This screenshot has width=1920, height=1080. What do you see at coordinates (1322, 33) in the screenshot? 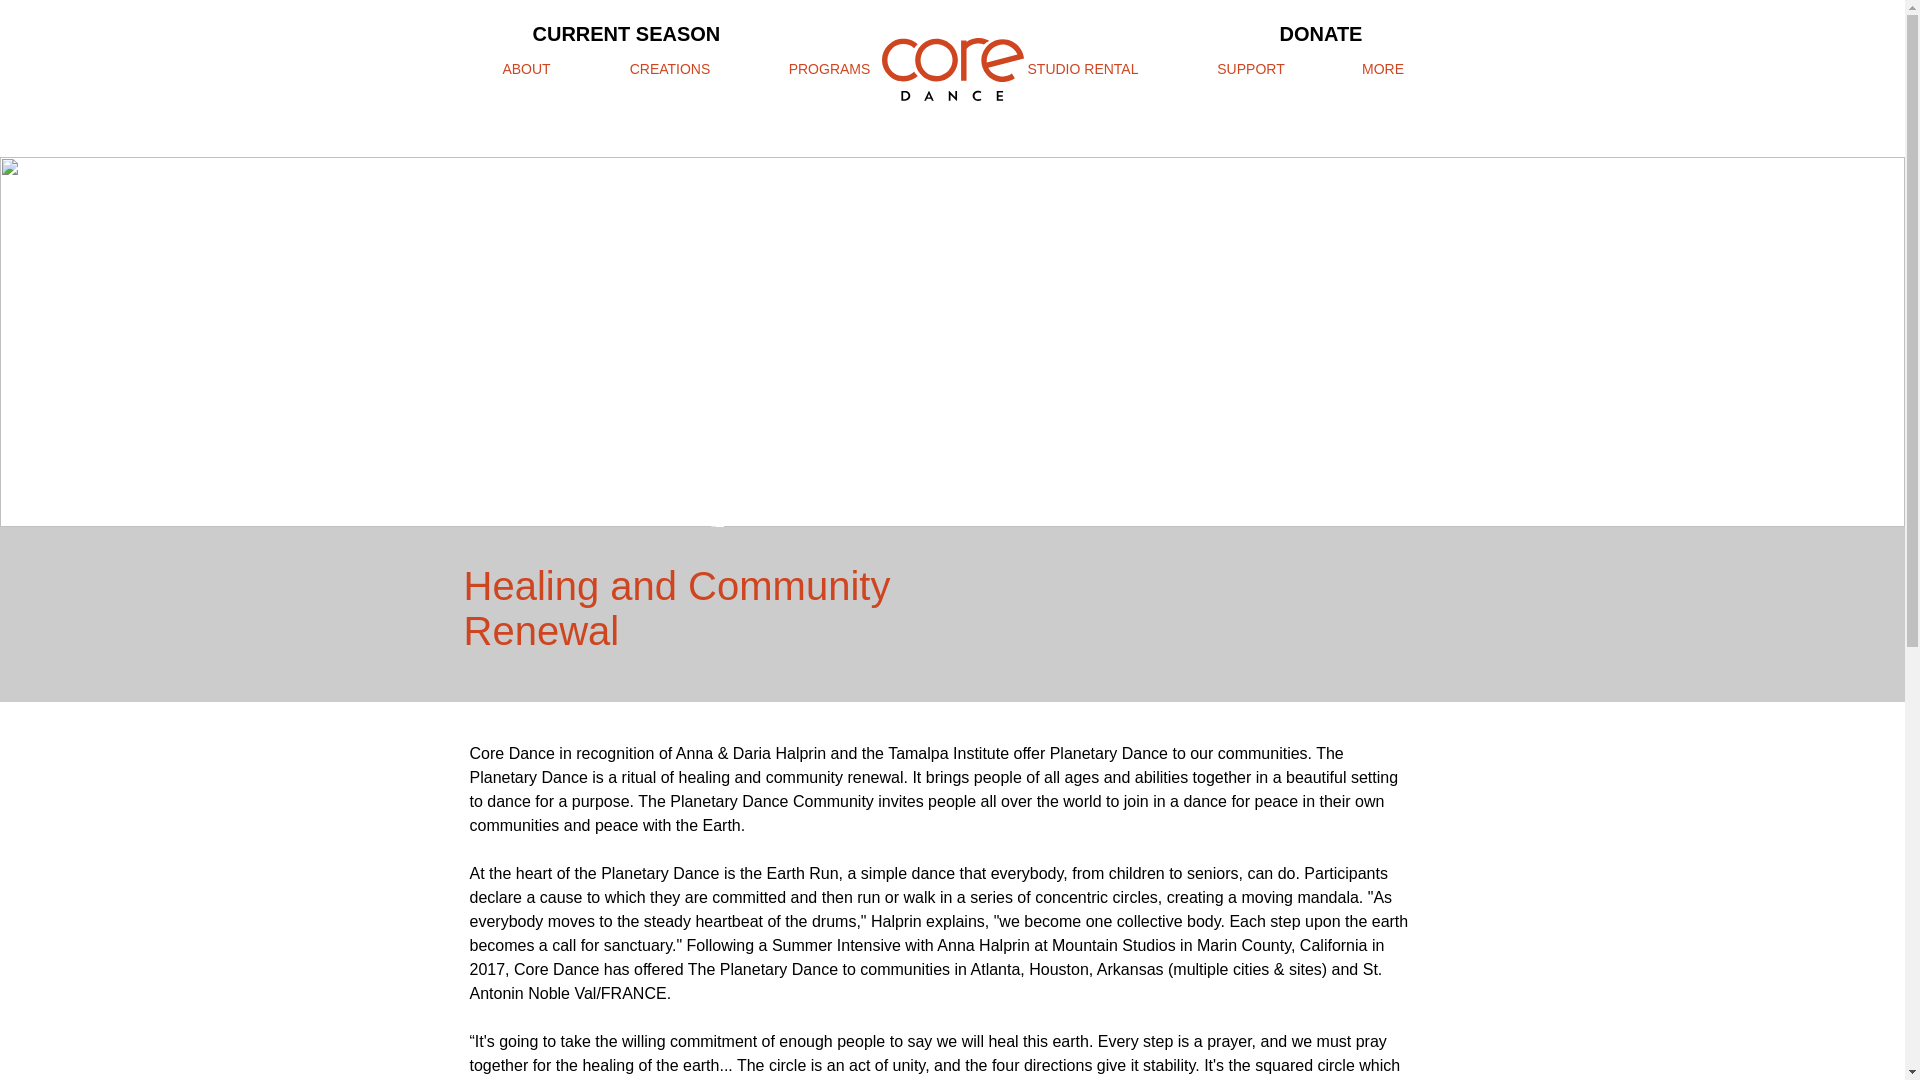
I see `DONATE` at bounding box center [1322, 33].